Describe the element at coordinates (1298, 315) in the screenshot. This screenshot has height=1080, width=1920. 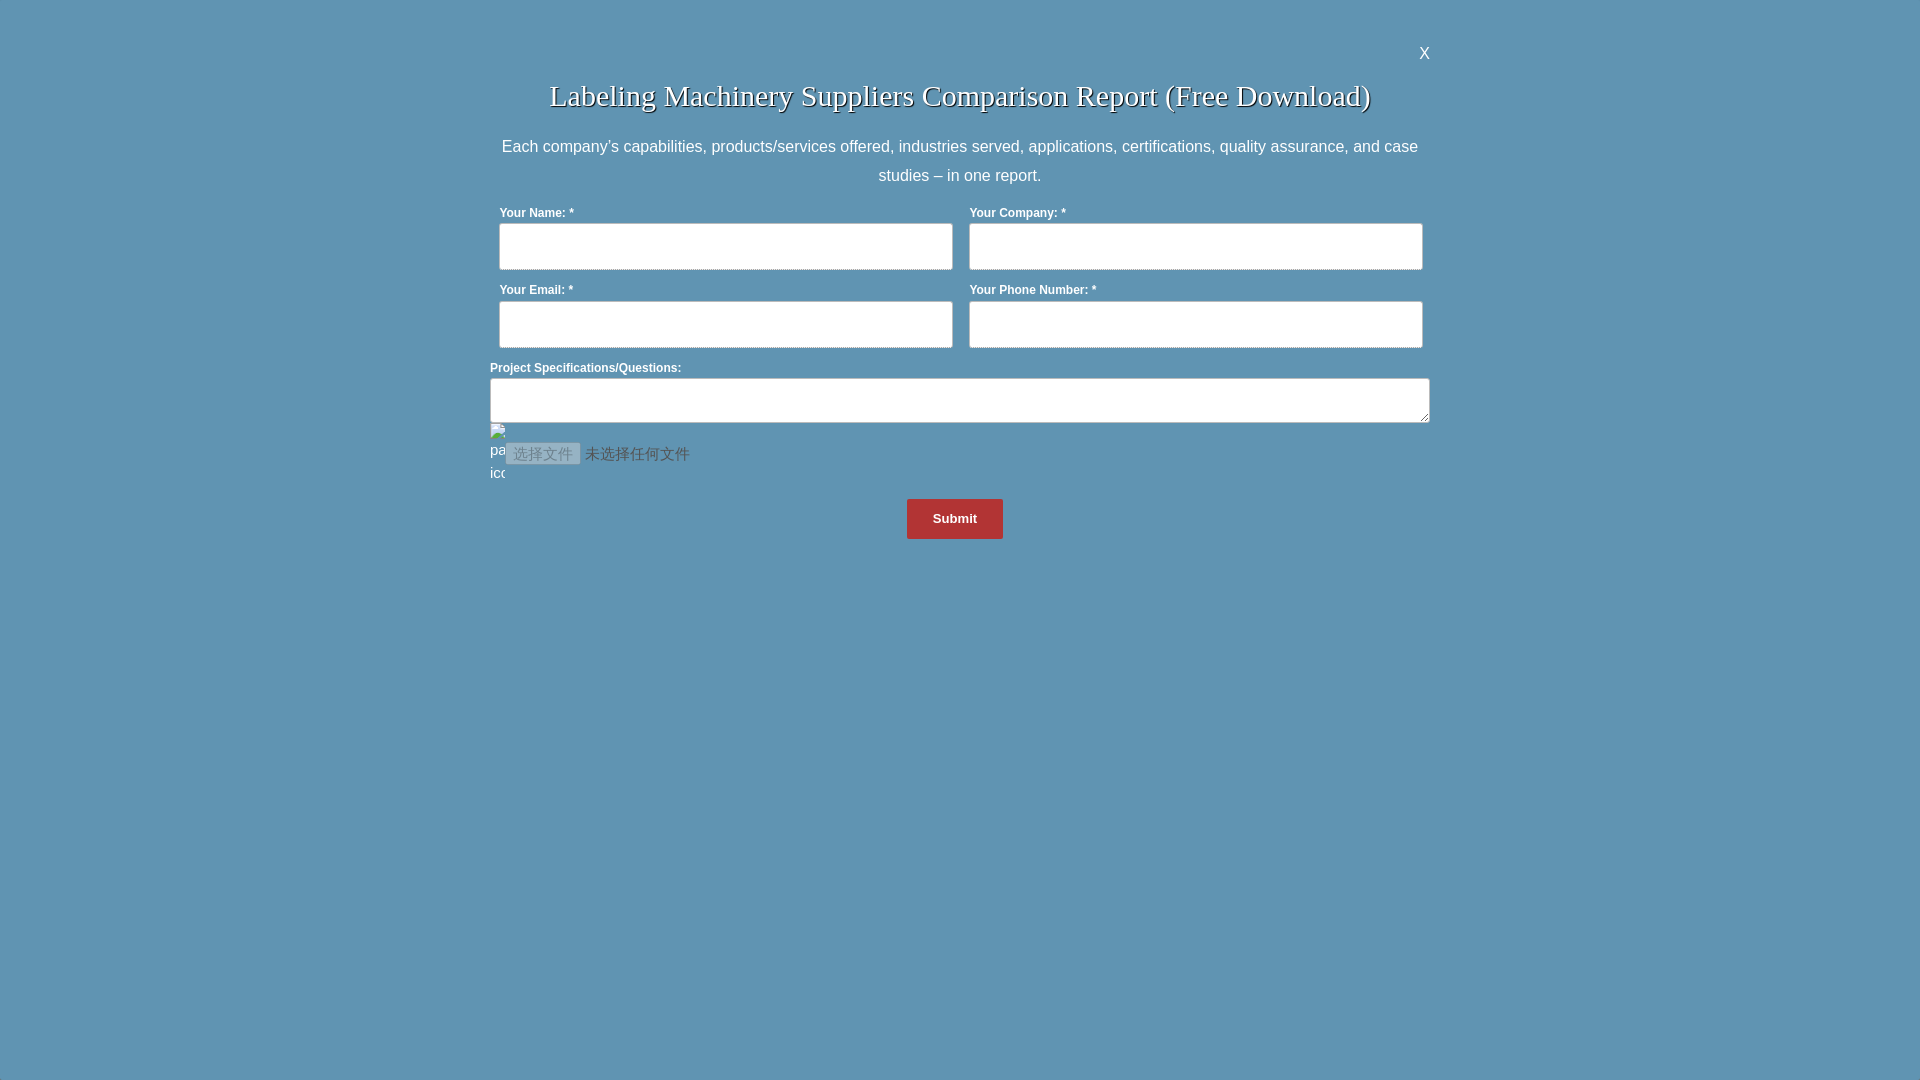
I see `Label Mill Logo` at that location.